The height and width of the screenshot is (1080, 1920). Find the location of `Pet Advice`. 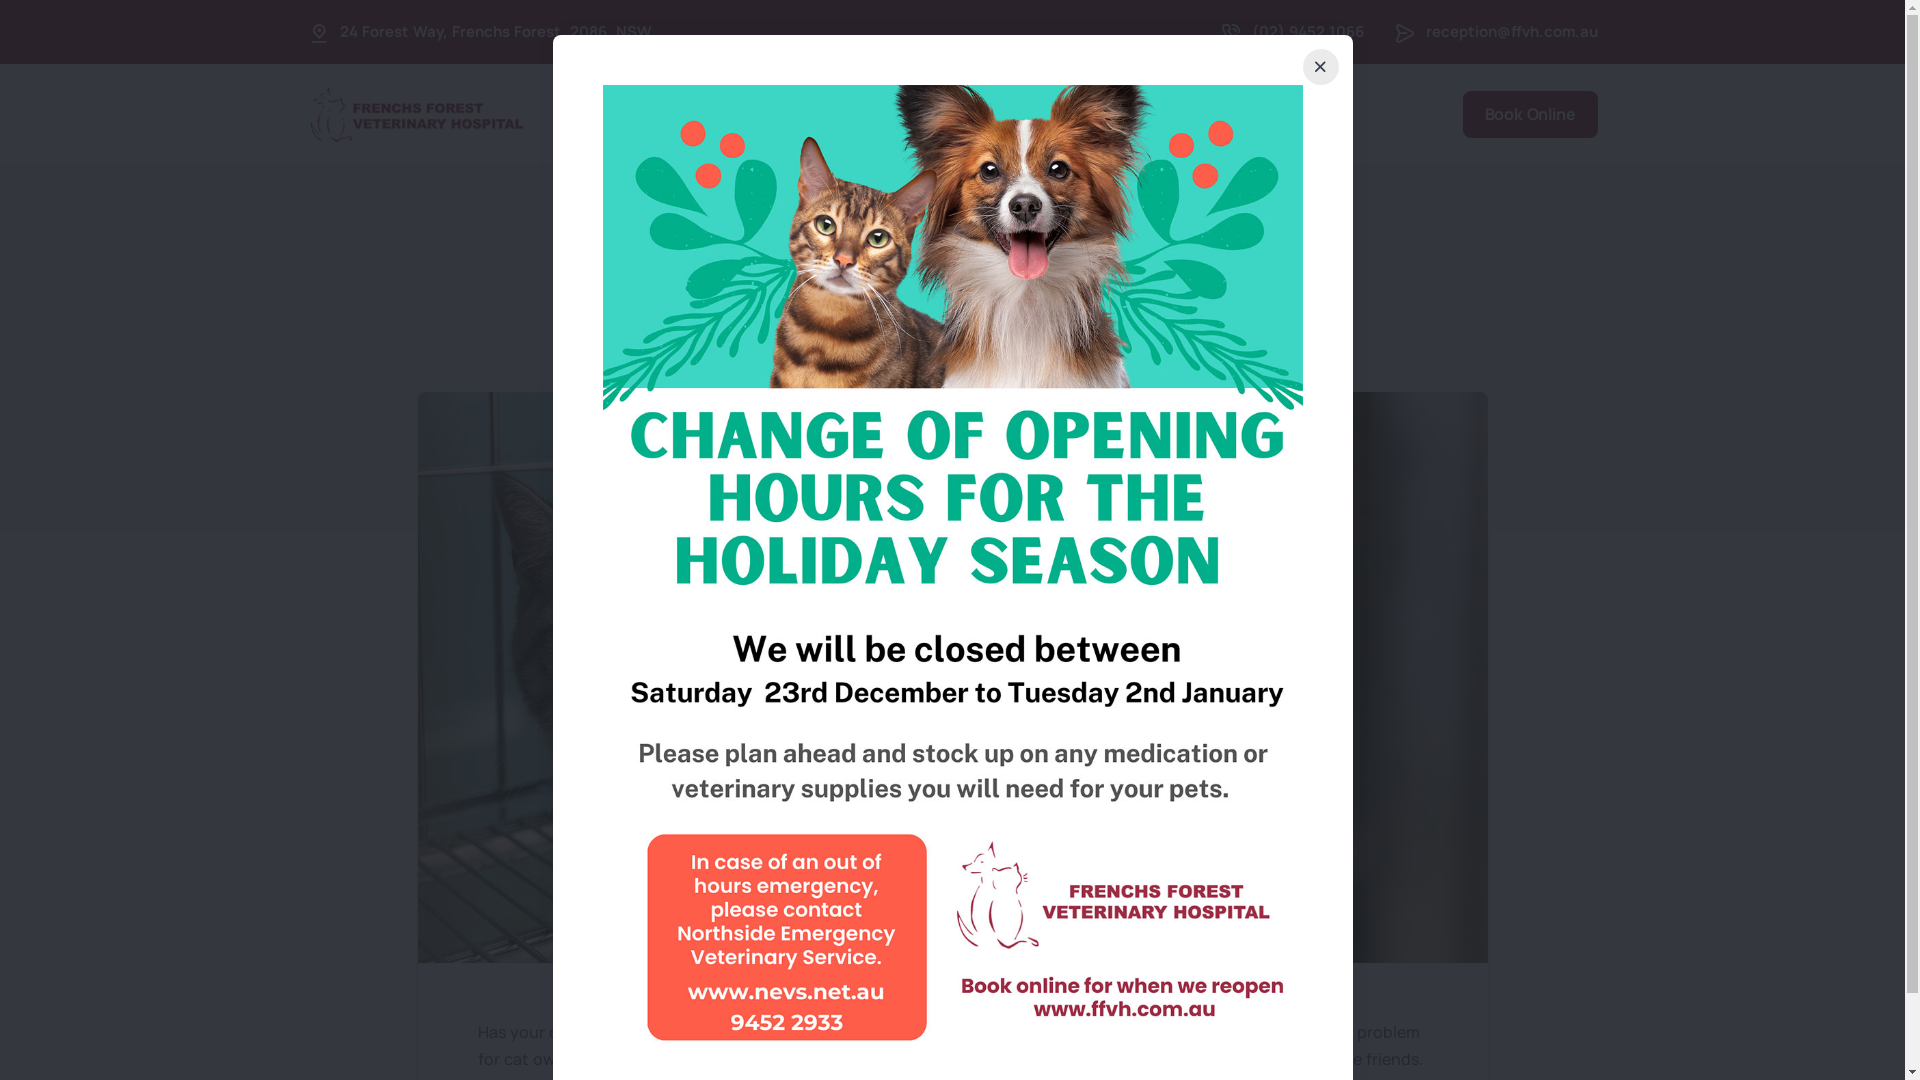

Pet Advice is located at coordinates (1132, 112).